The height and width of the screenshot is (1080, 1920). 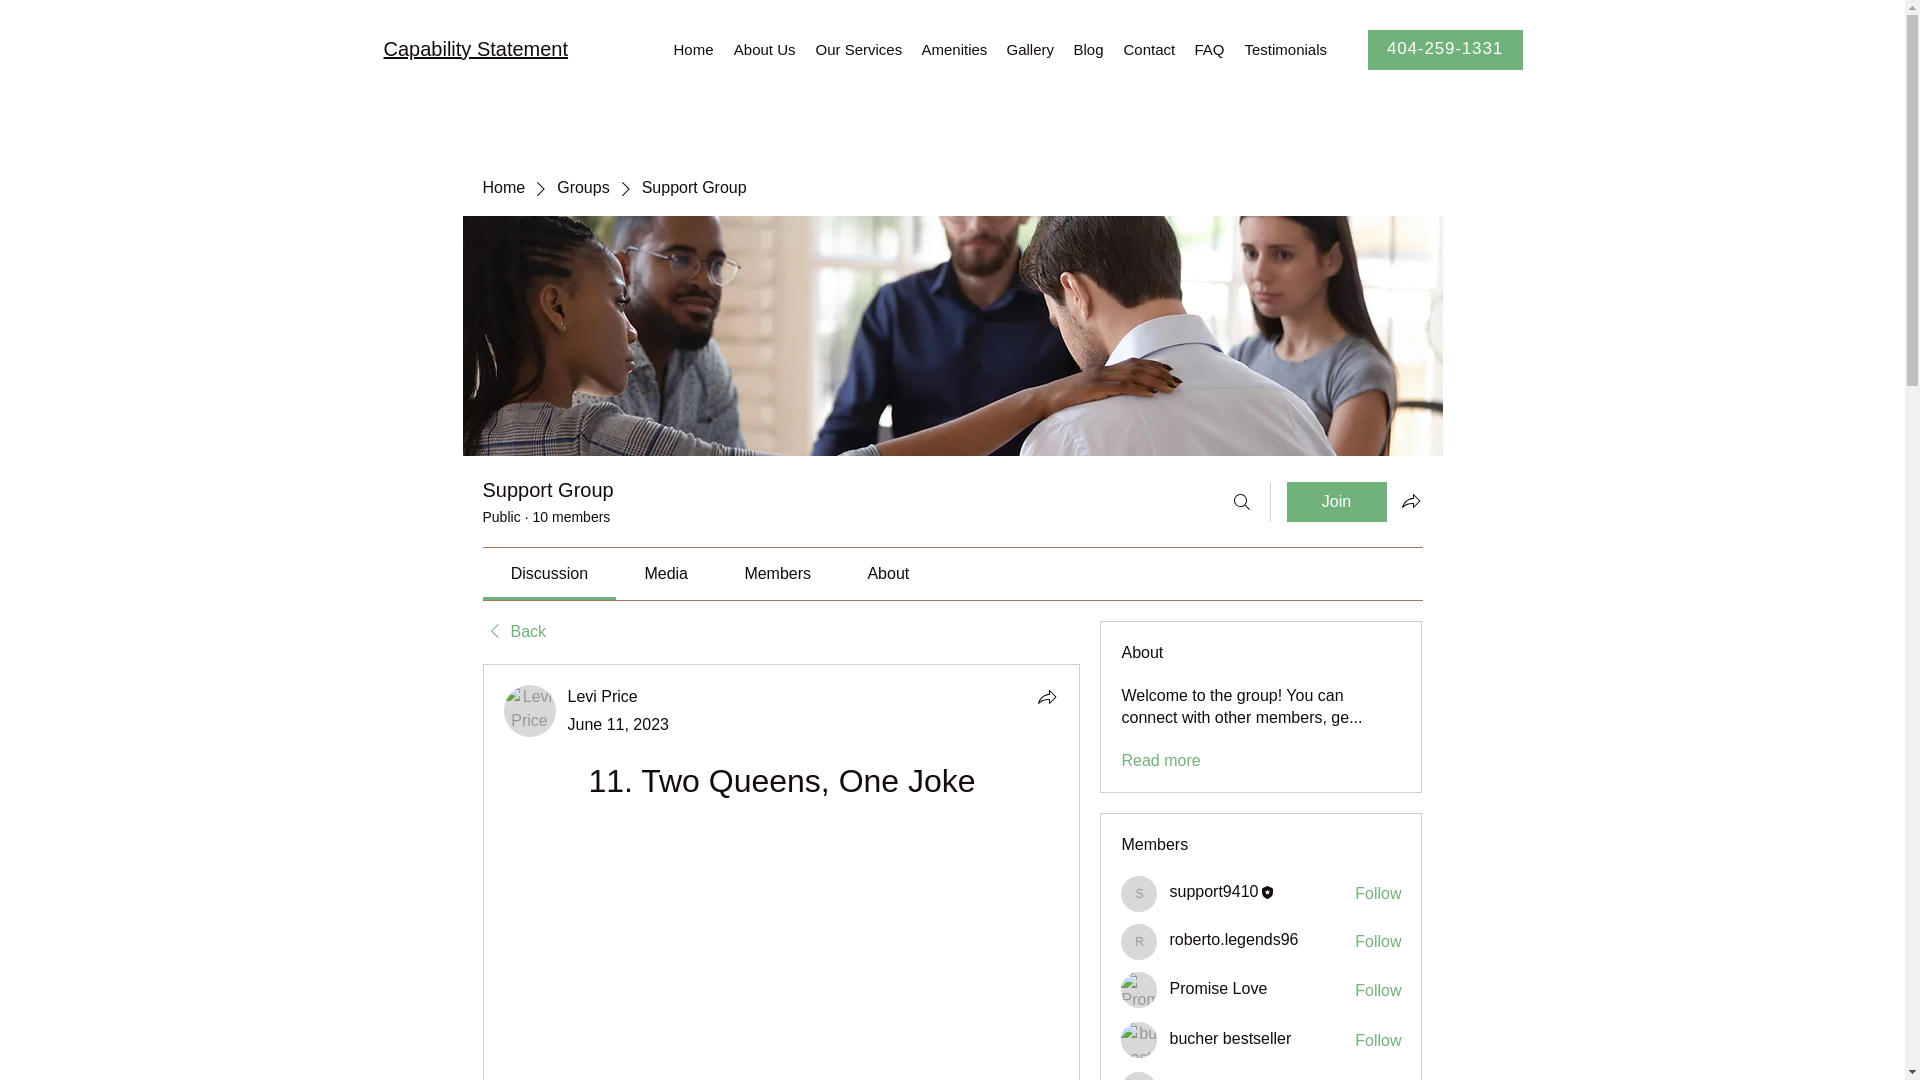 I want to click on Follow, so click(x=1378, y=941).